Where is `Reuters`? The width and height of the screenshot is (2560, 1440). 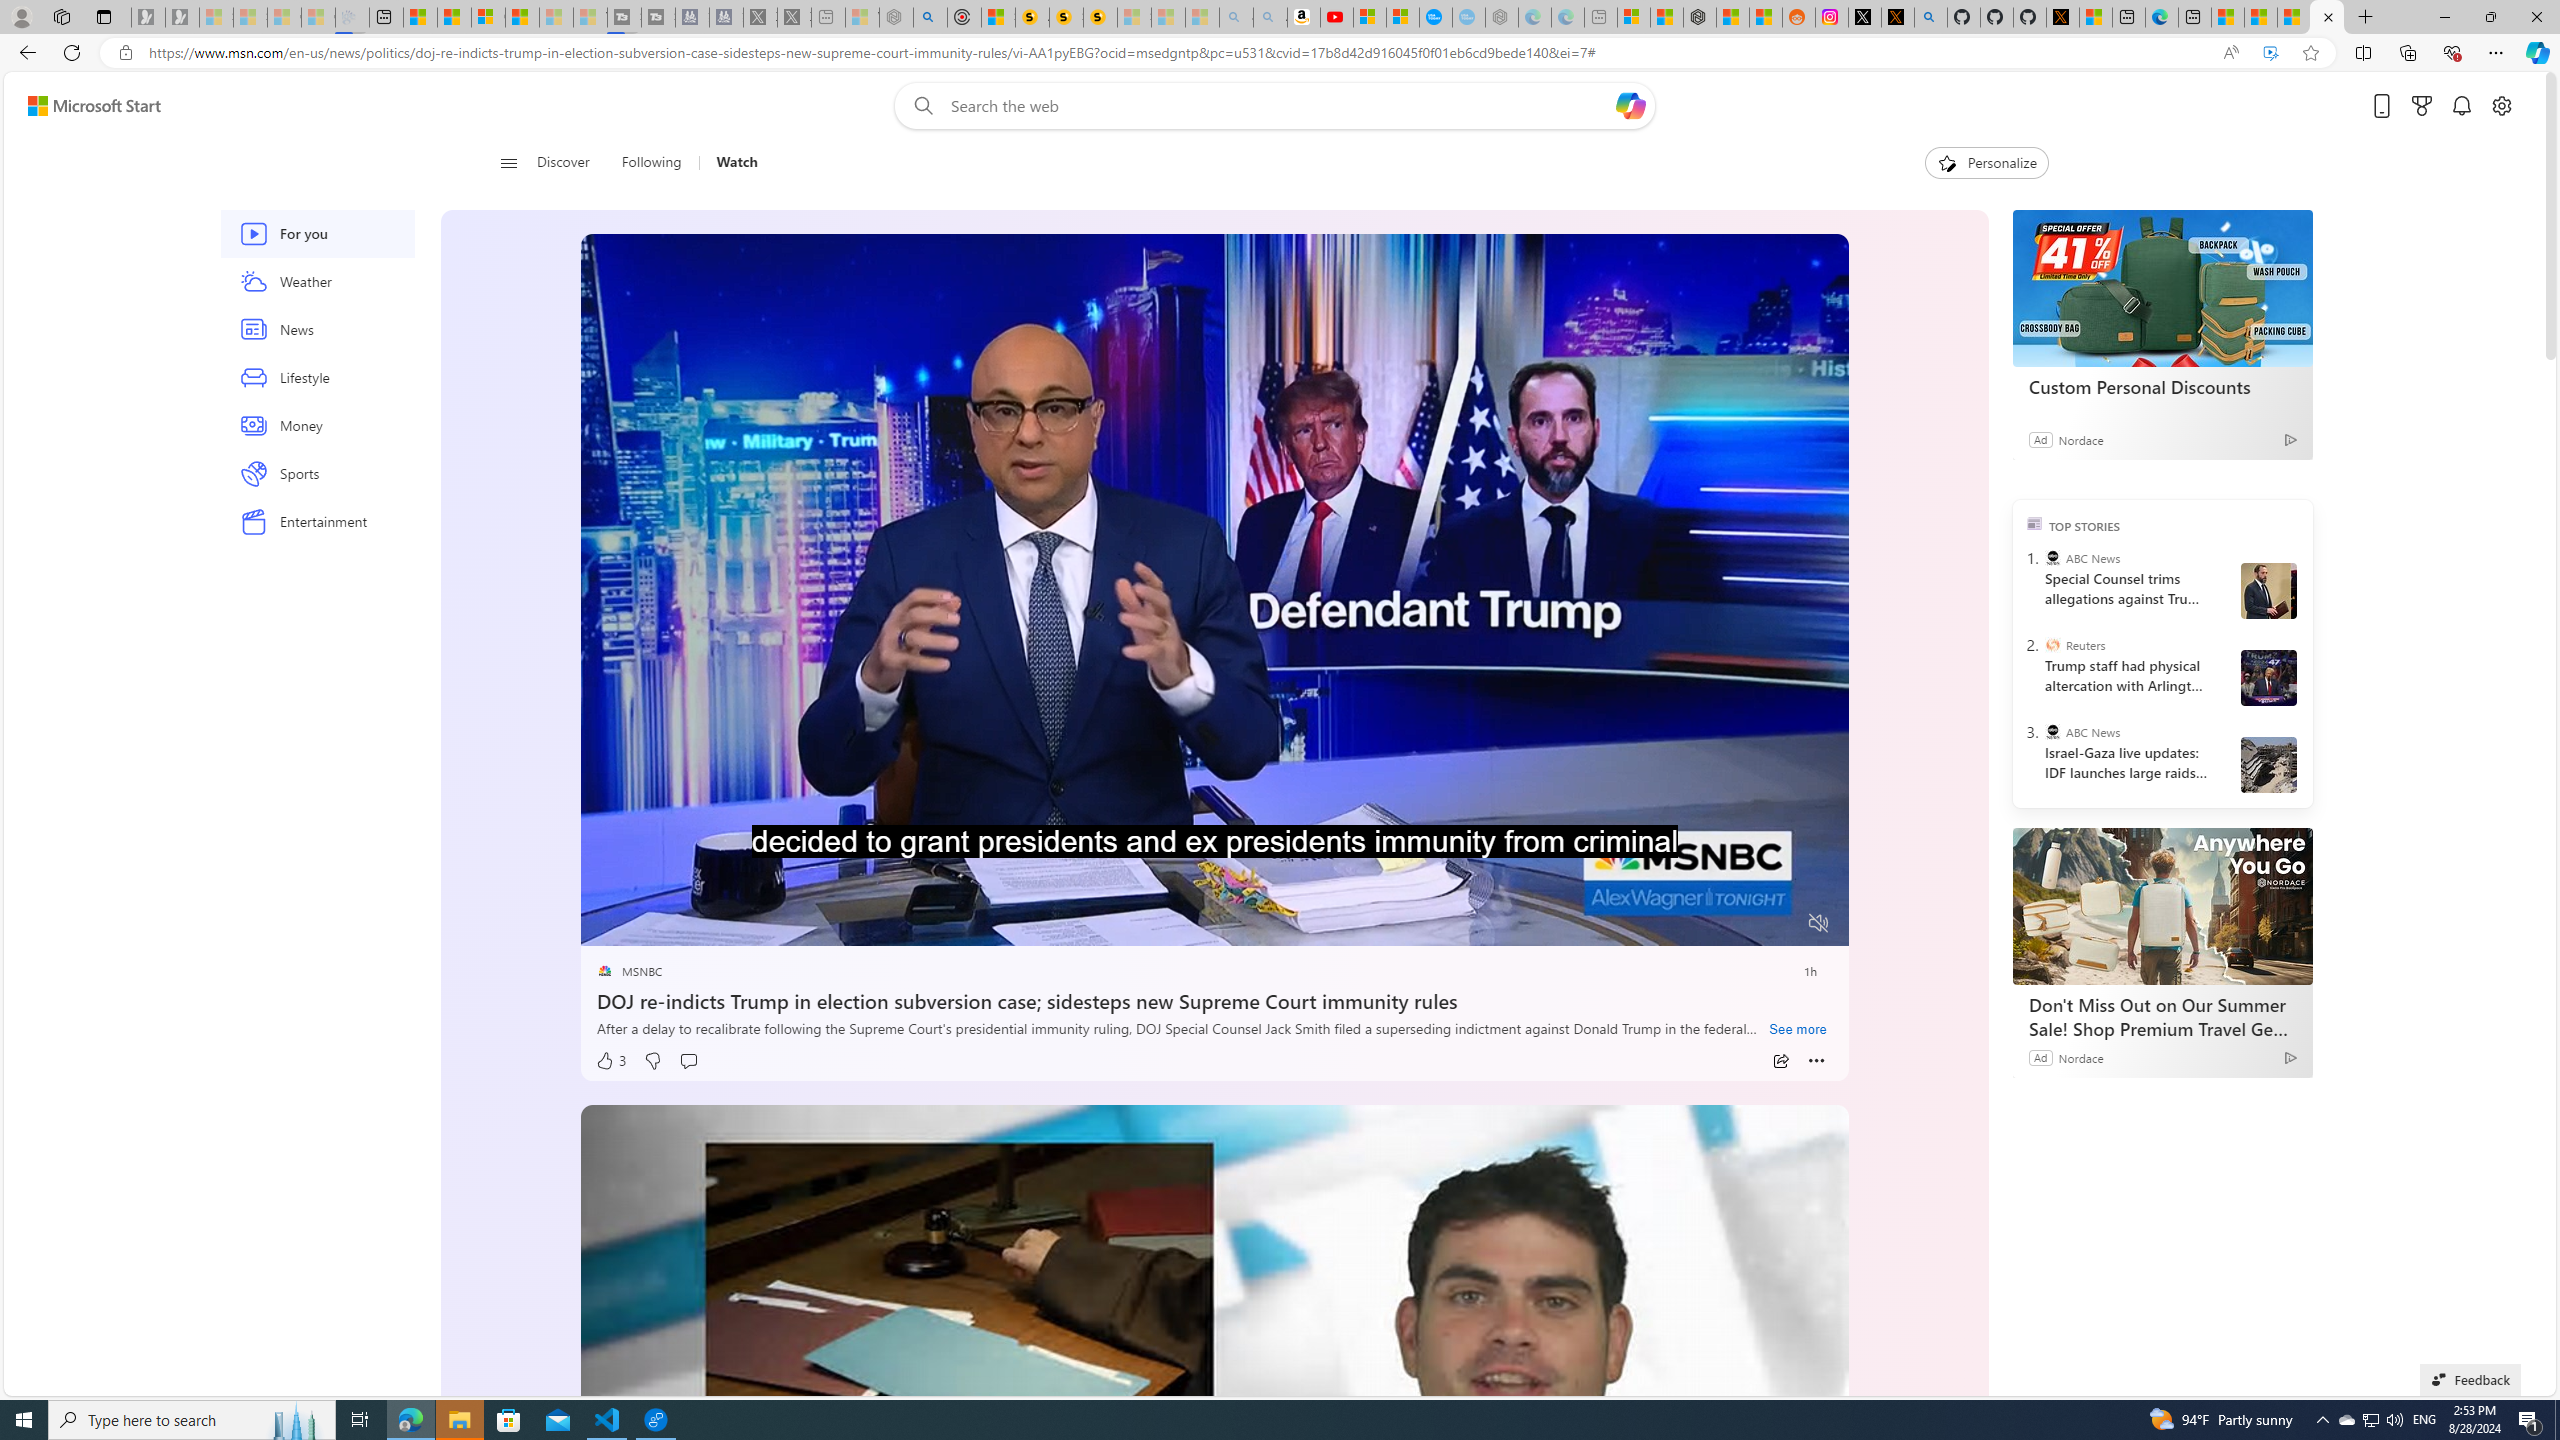
Reuters is located at coordinates (2052, 644).